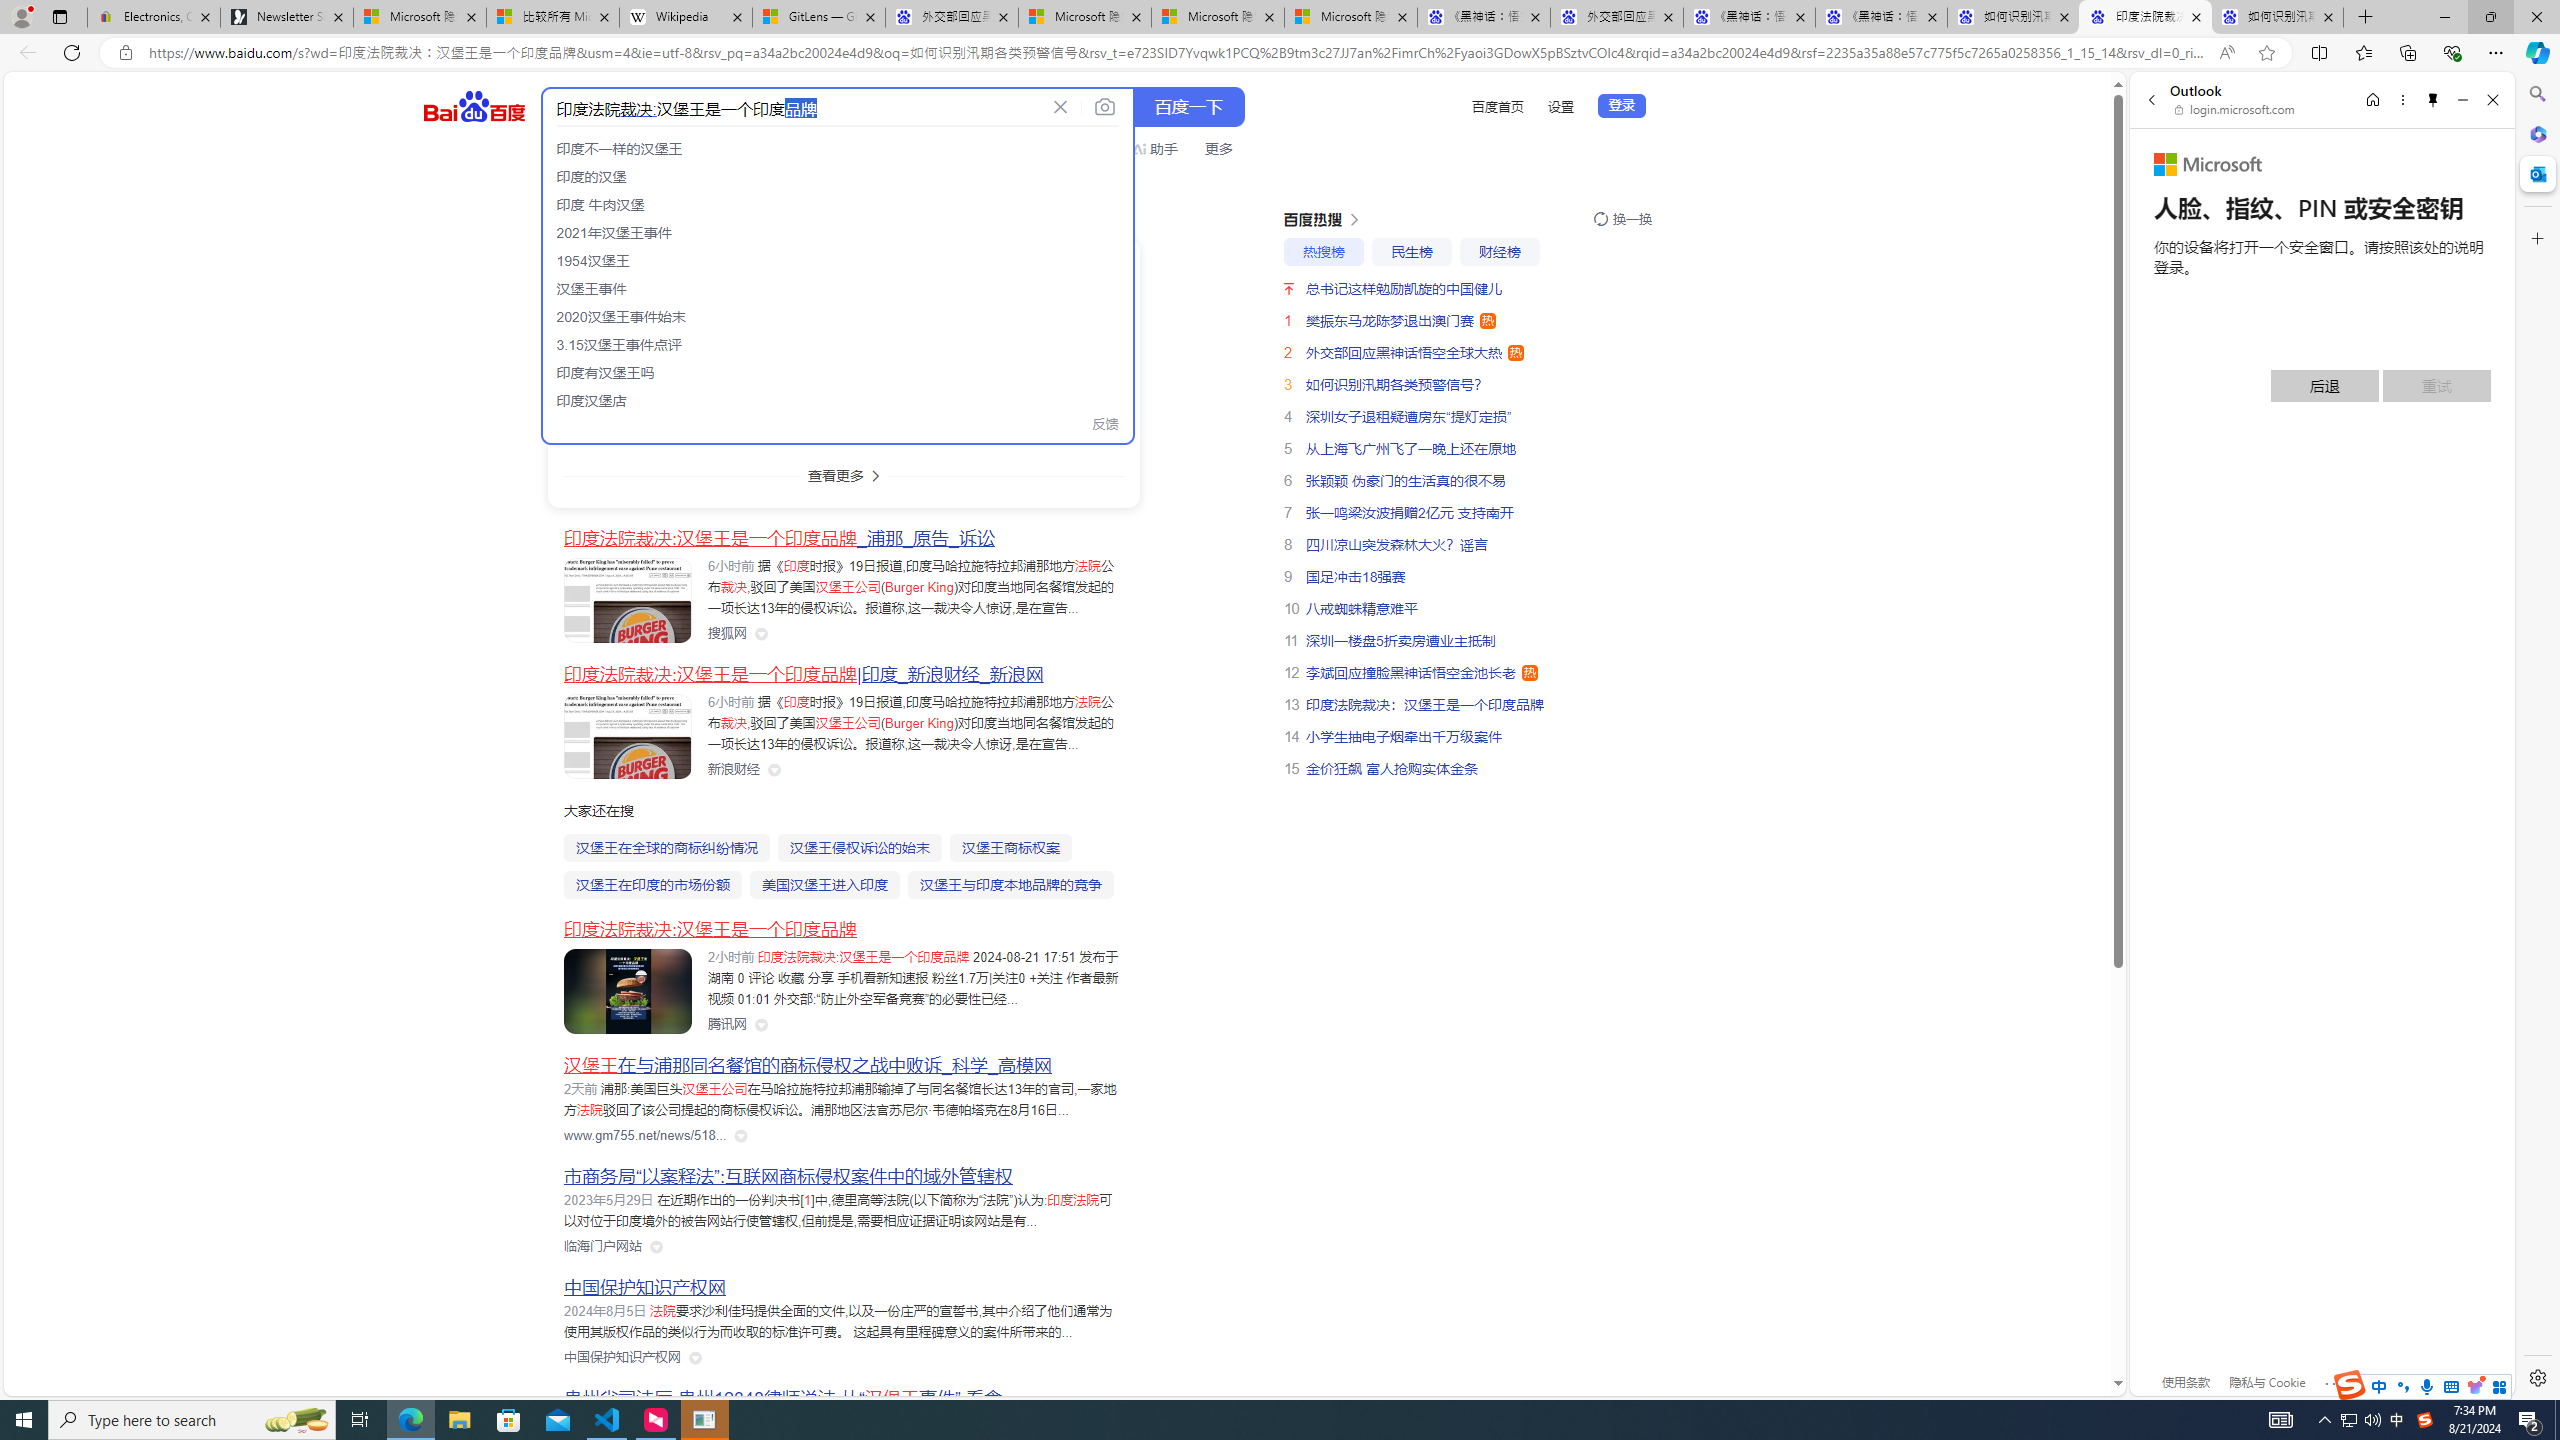  I want to click on Class: siteLink_9TPP3, so click(622, 1358).